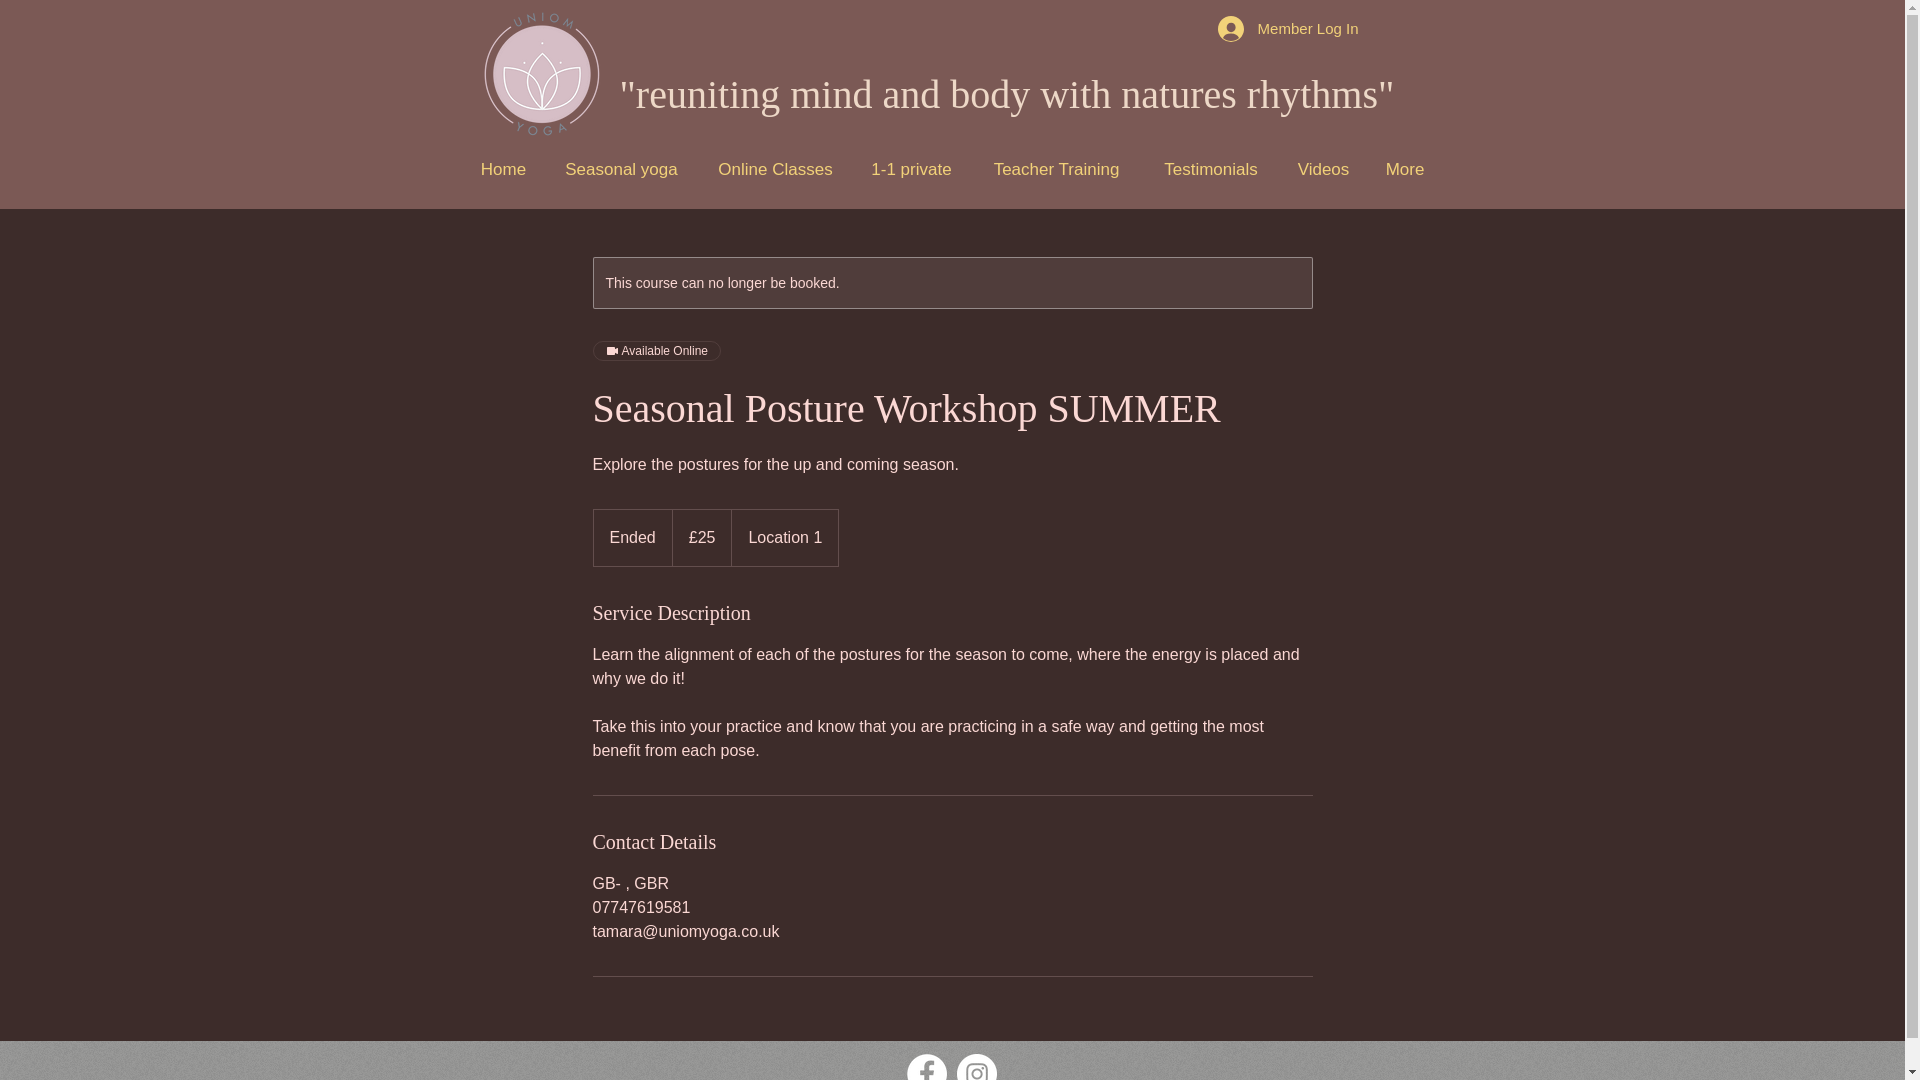 This screenshot has height=1080, width=1920. What do you see at coordinates (910, 169) in the screenshot?
I see `1-1 private` at bounding box center [910, 169].